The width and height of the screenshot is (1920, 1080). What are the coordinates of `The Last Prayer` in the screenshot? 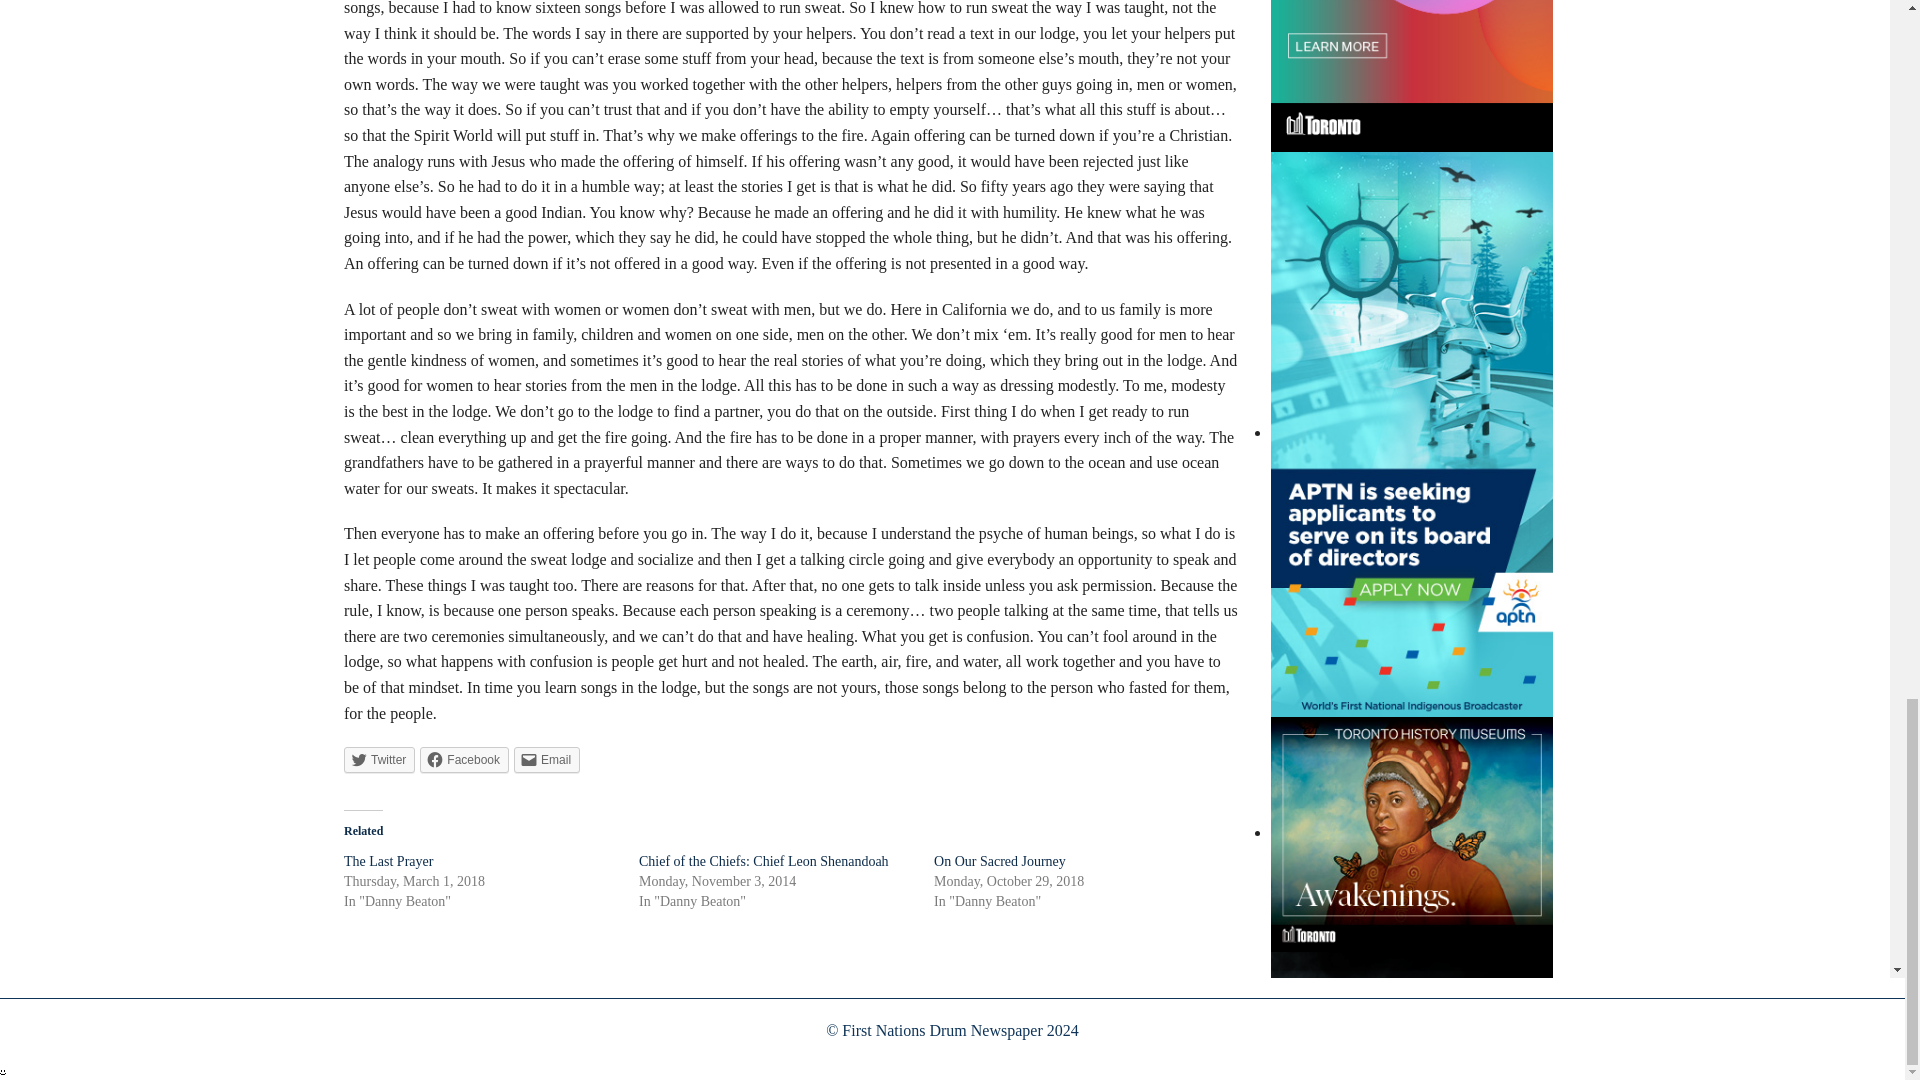 It's located at (388, 862).